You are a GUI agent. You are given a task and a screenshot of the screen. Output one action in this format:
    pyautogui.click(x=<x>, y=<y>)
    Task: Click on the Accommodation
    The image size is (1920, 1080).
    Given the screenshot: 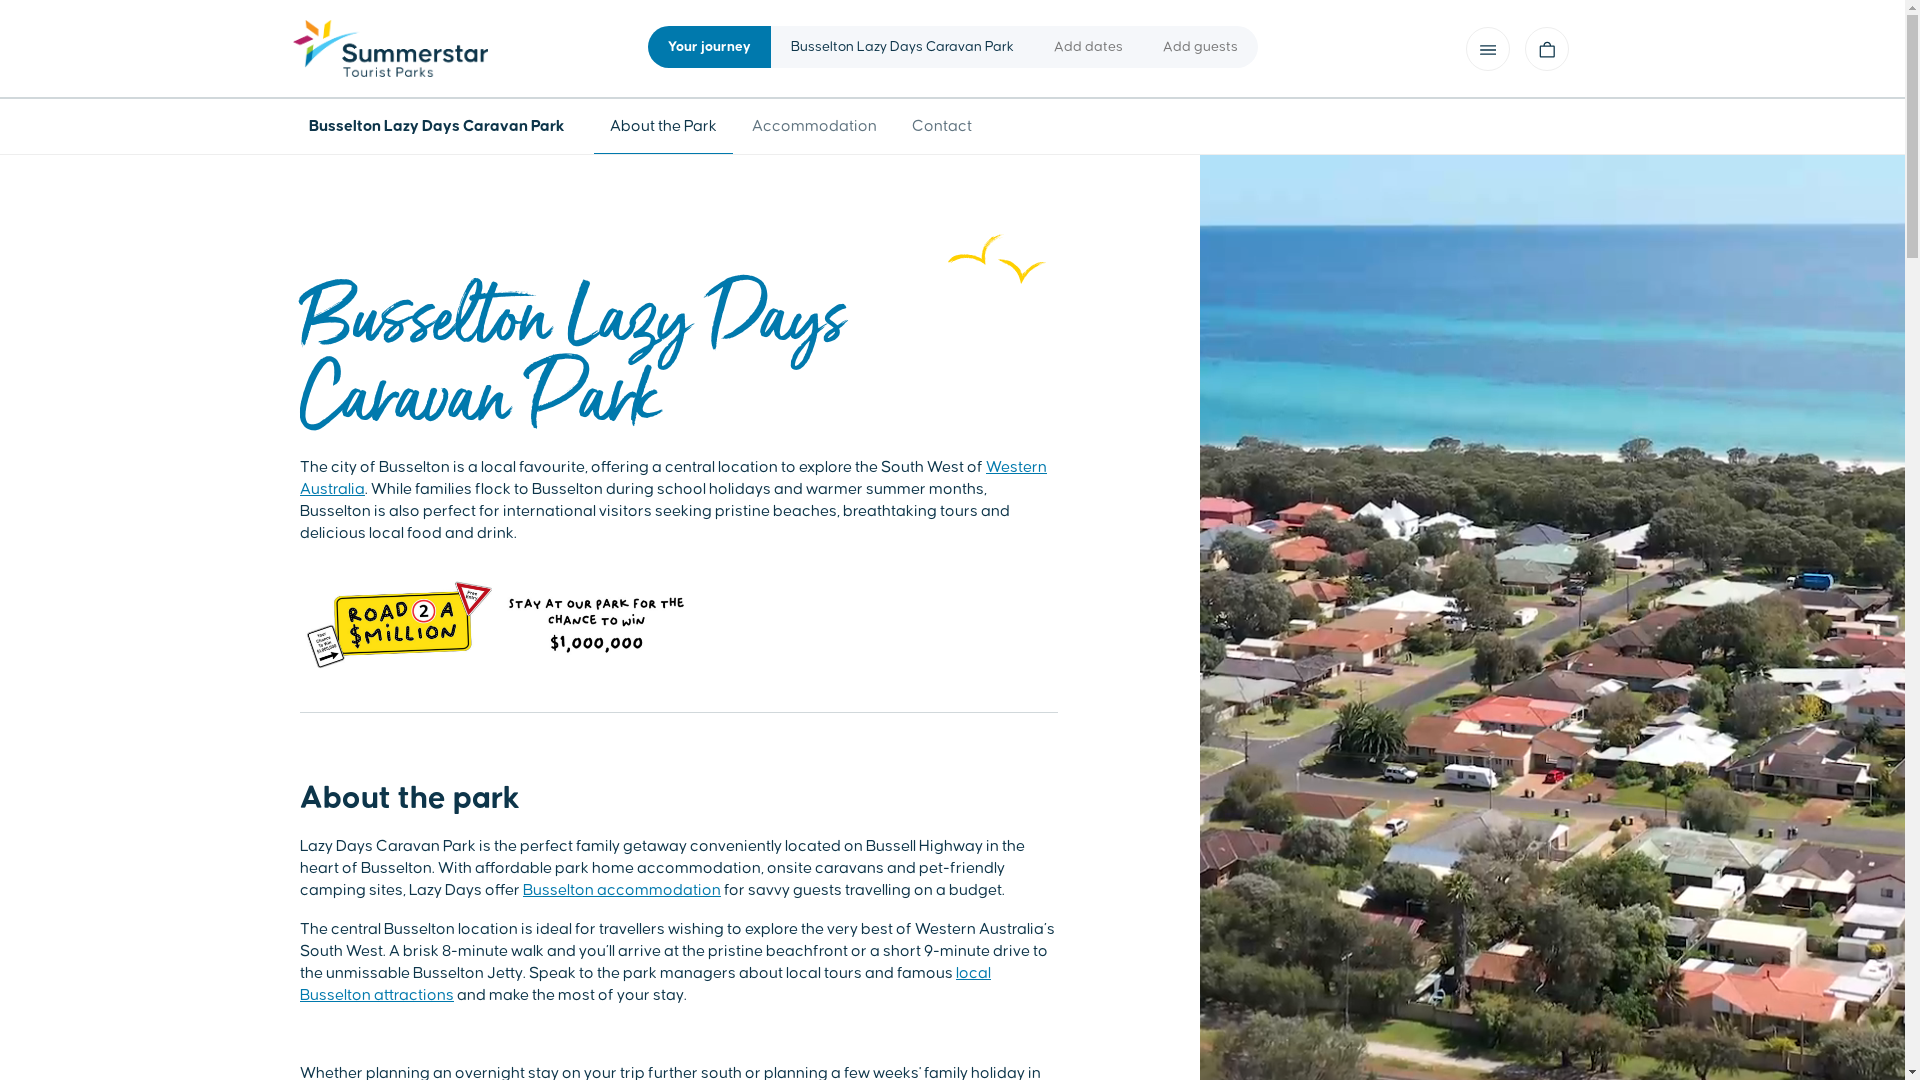 What is the action you would take?
    pyautogui.click(x=814, y=126)
    